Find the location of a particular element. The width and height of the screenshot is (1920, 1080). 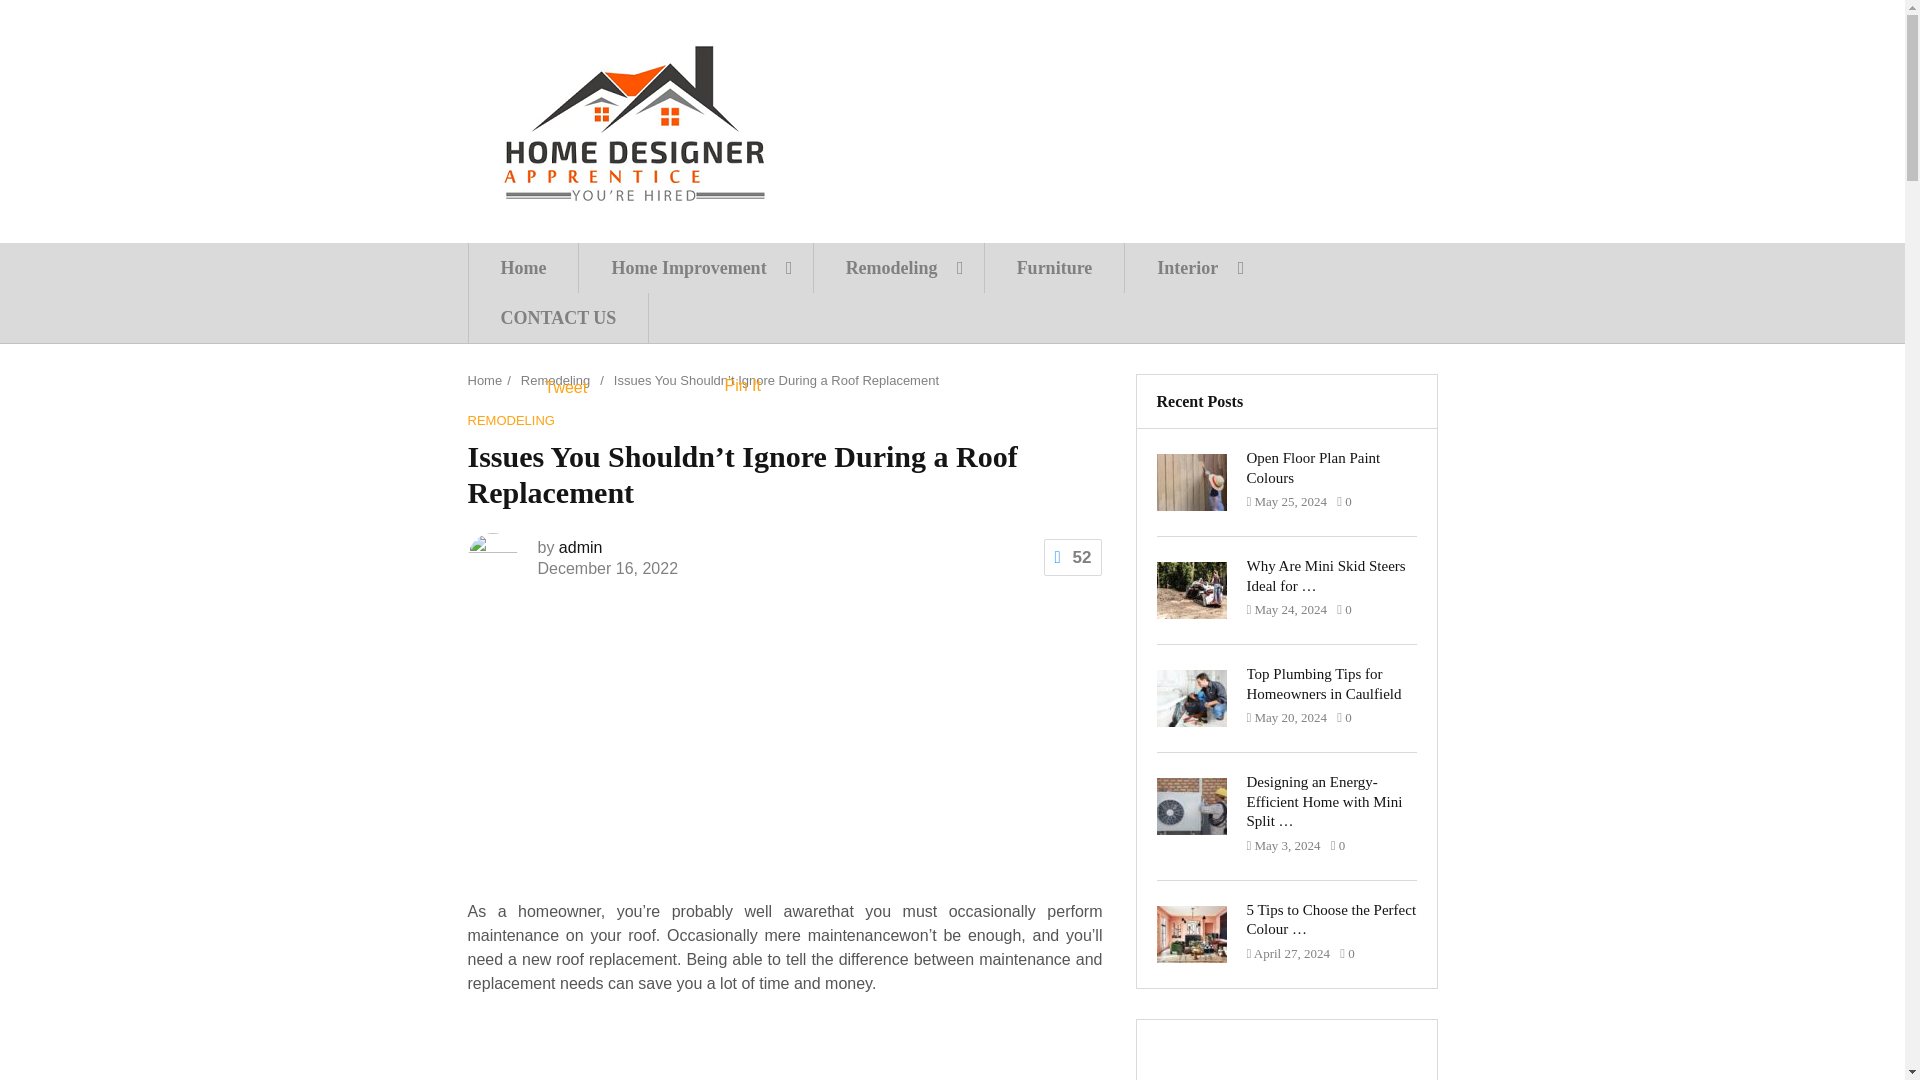

Remodeling is located at coordinates (554, 380).